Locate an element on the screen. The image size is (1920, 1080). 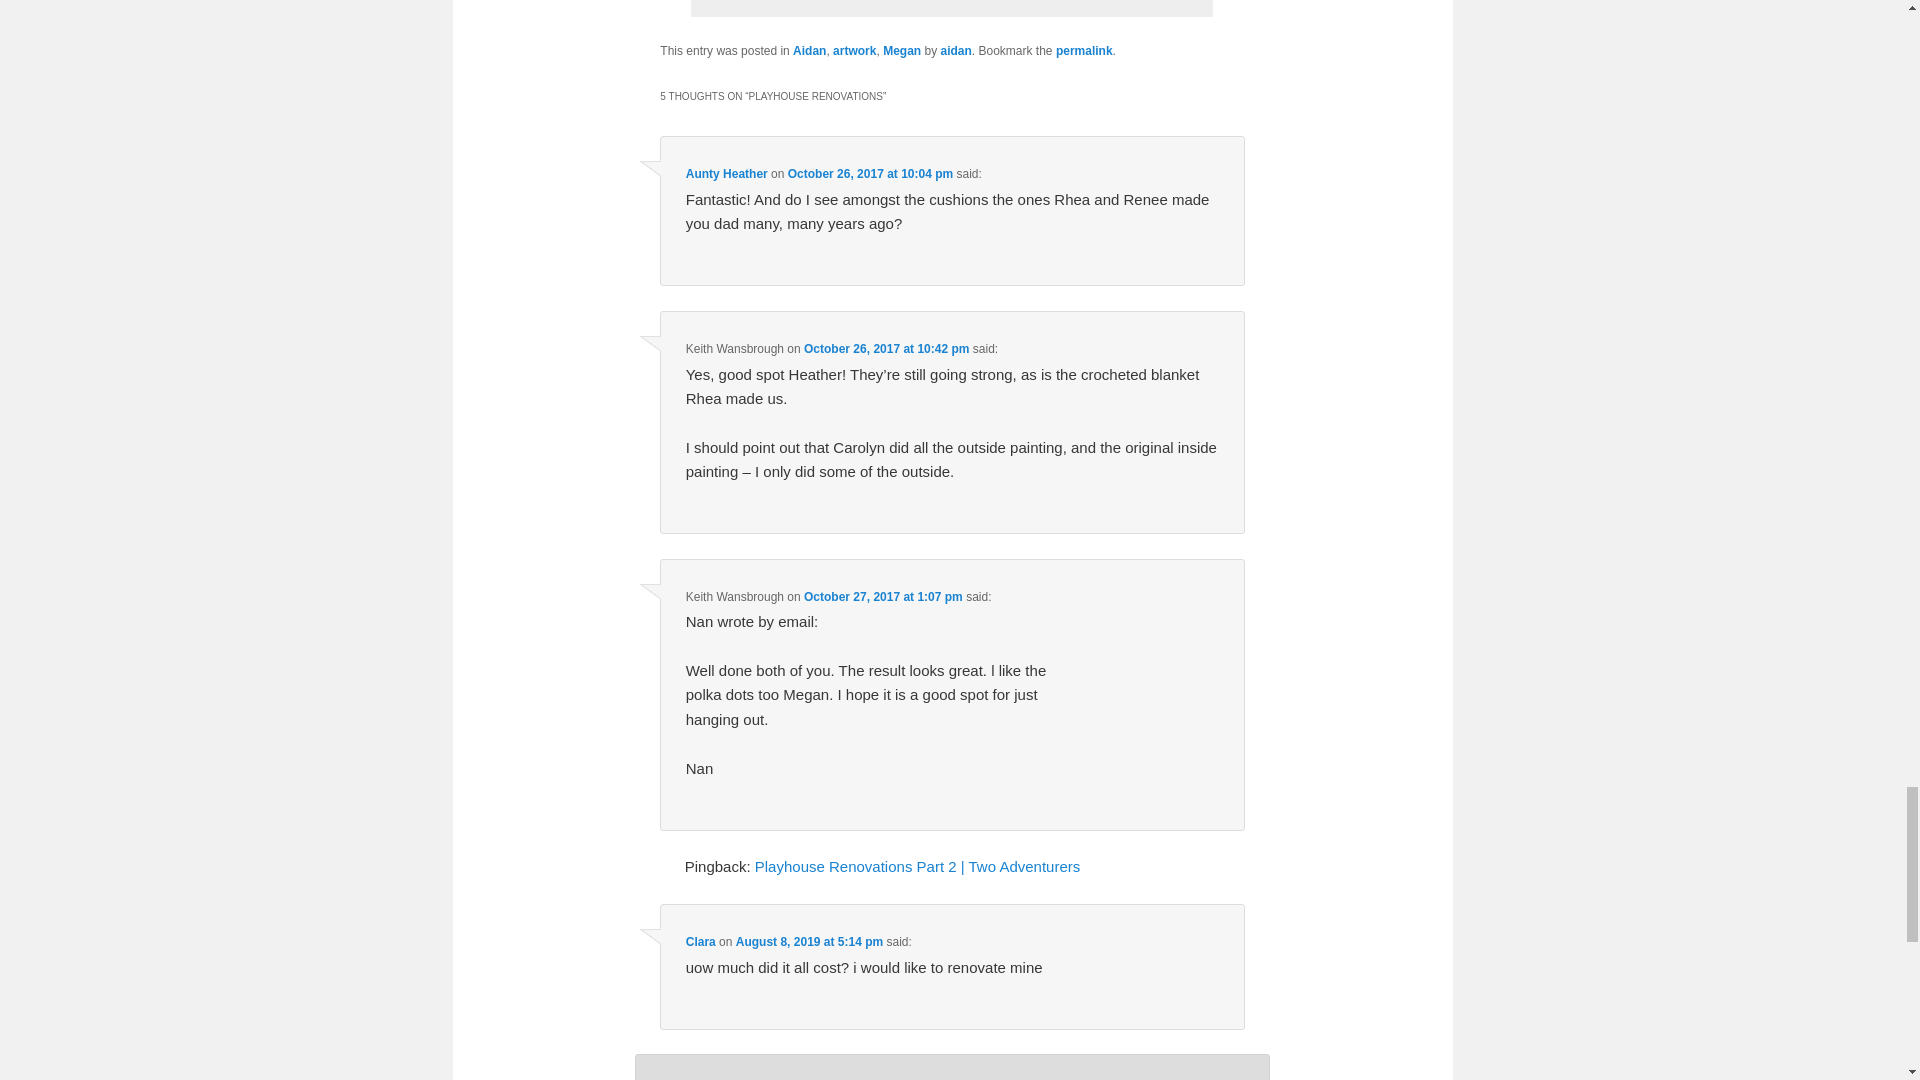
October 26, 2017 at 10:42 pm is located at coordinates (886, 349).